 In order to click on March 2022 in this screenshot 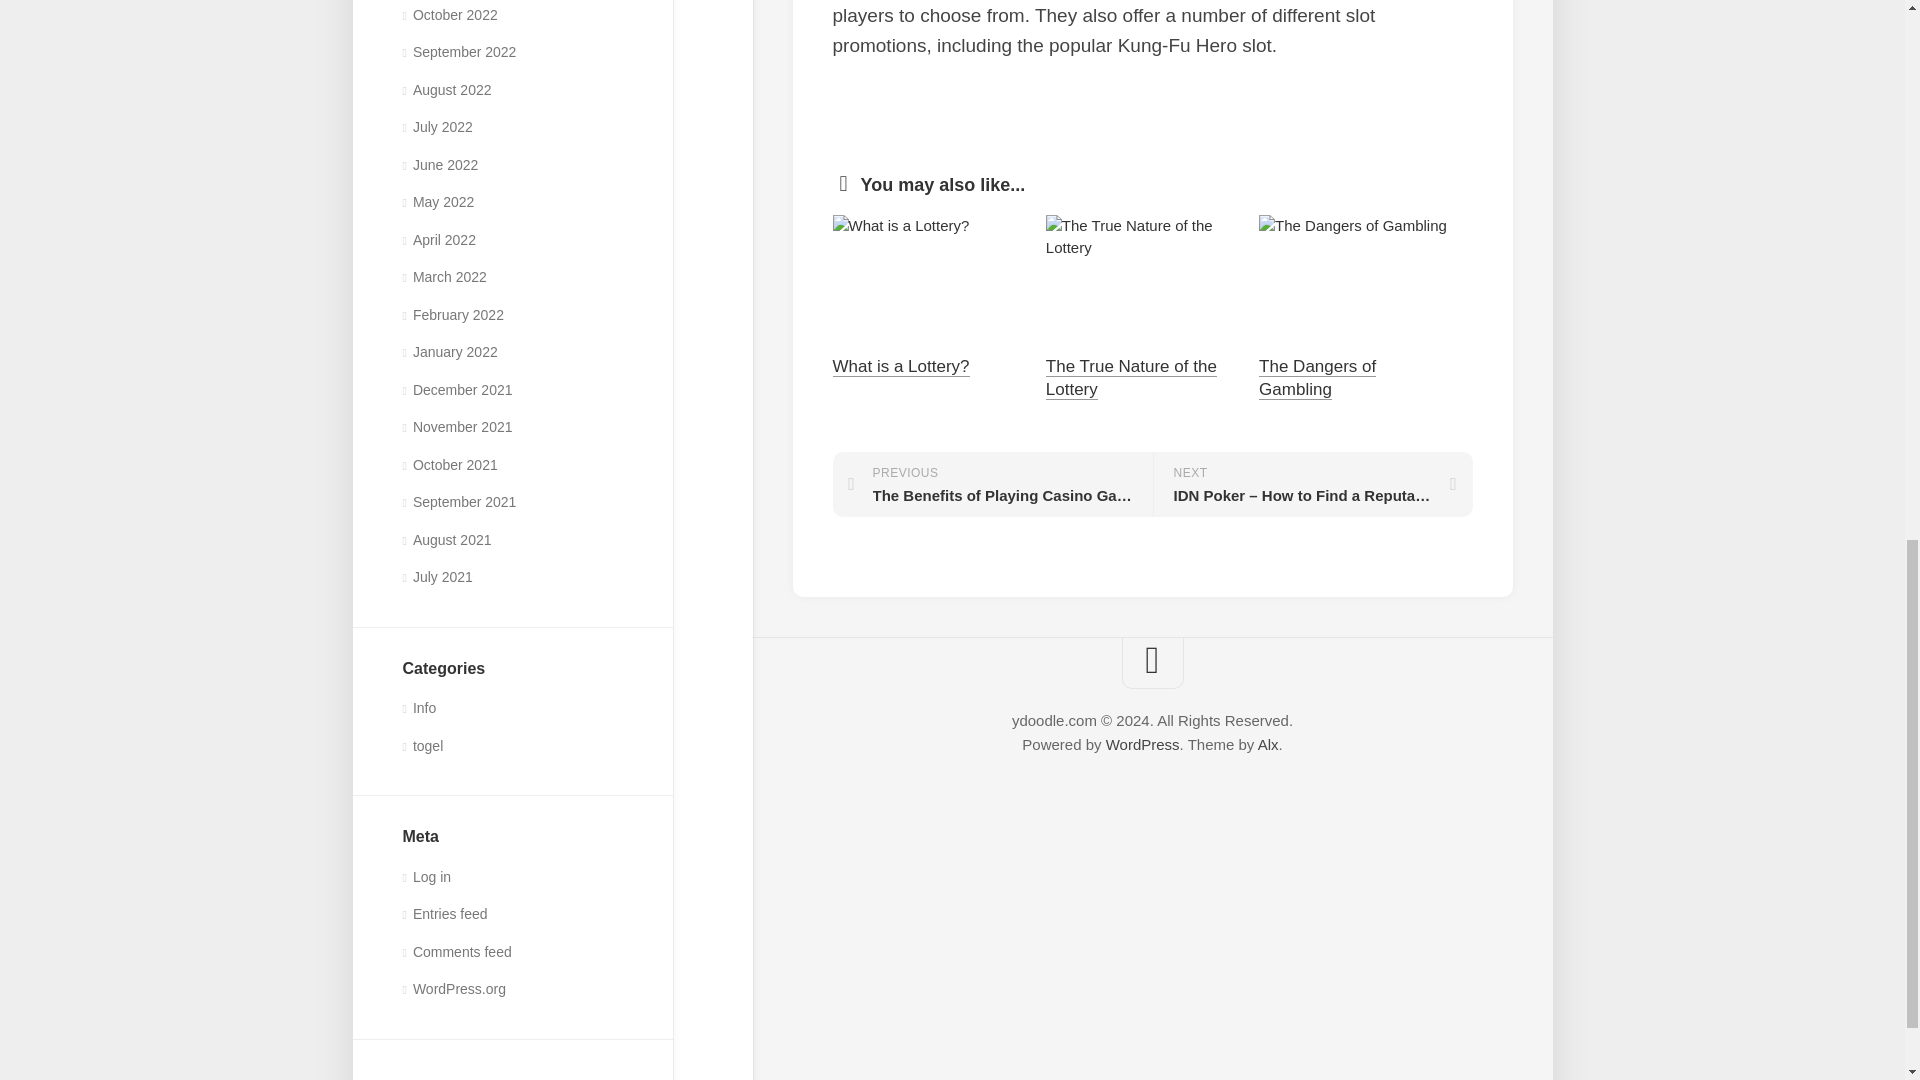, I will do `click(443, 276)`.